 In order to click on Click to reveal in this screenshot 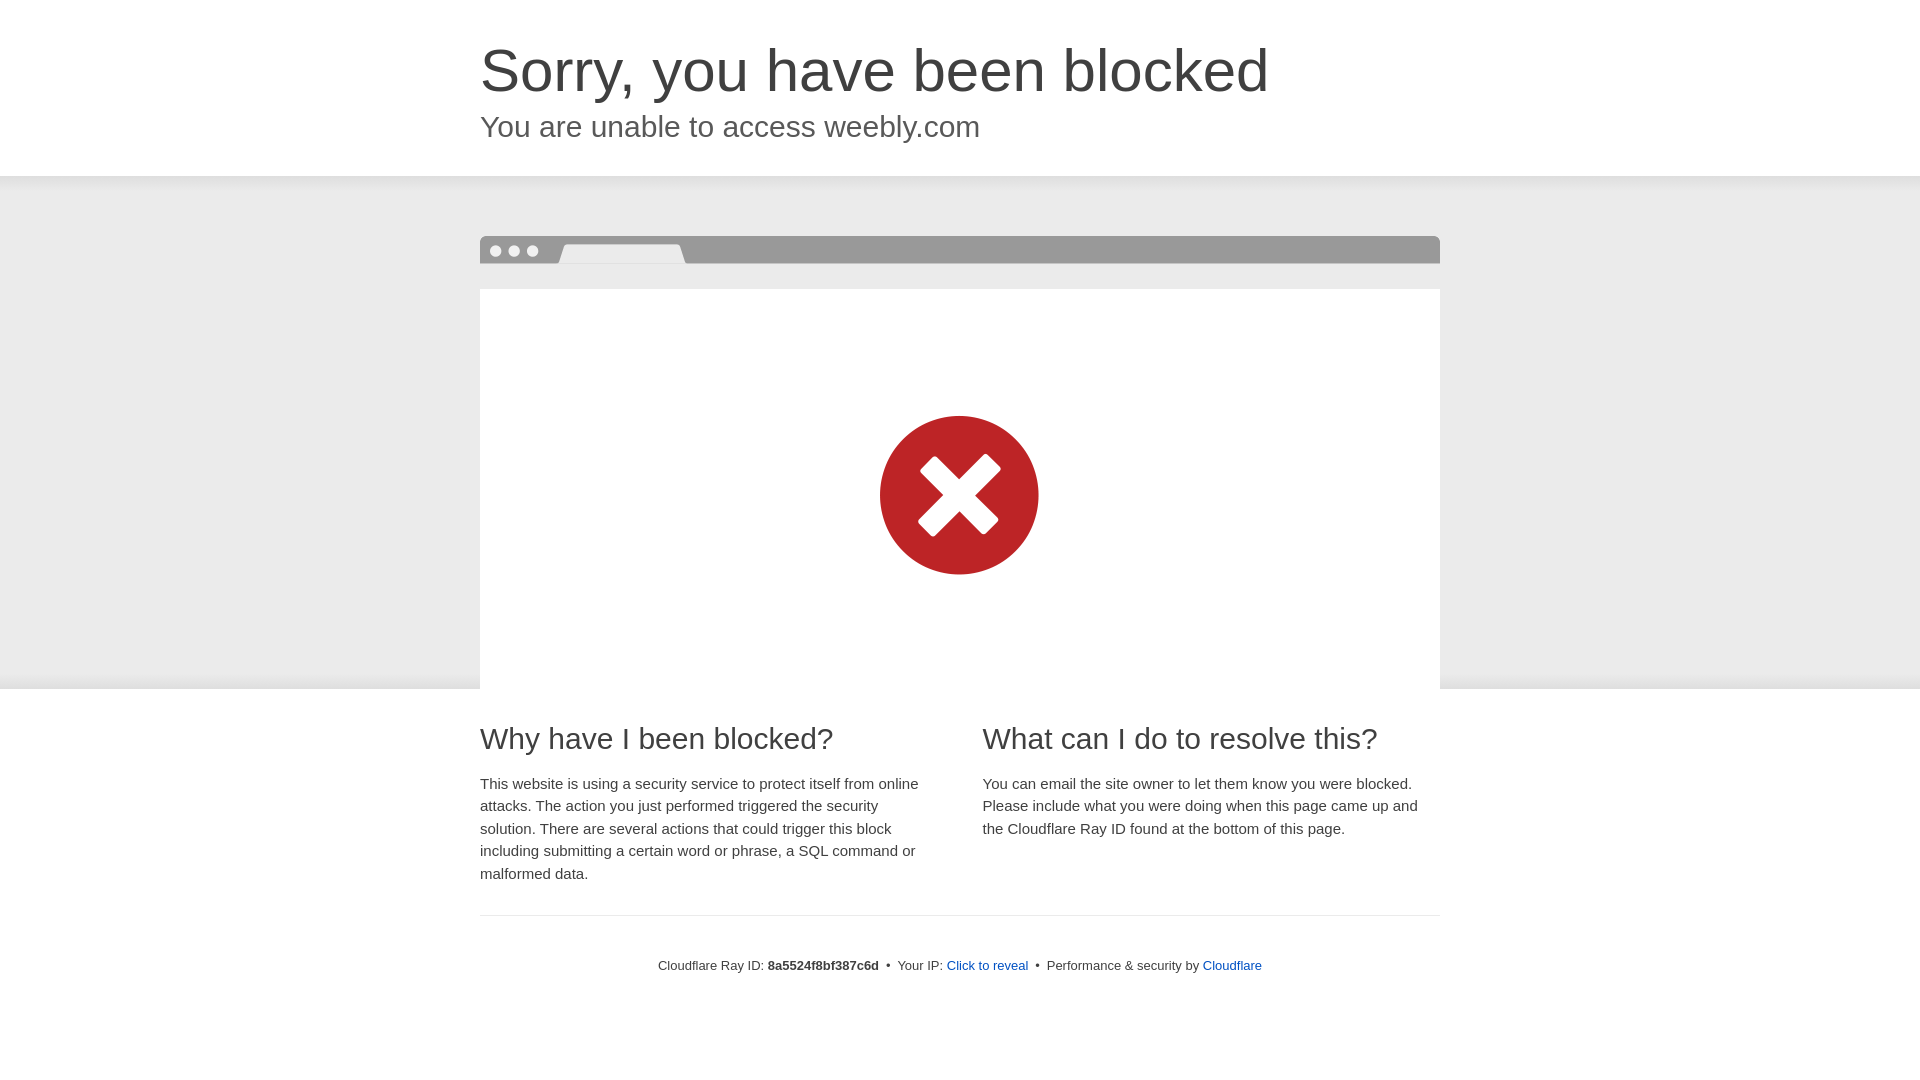, I will do `click(988, 966)`.